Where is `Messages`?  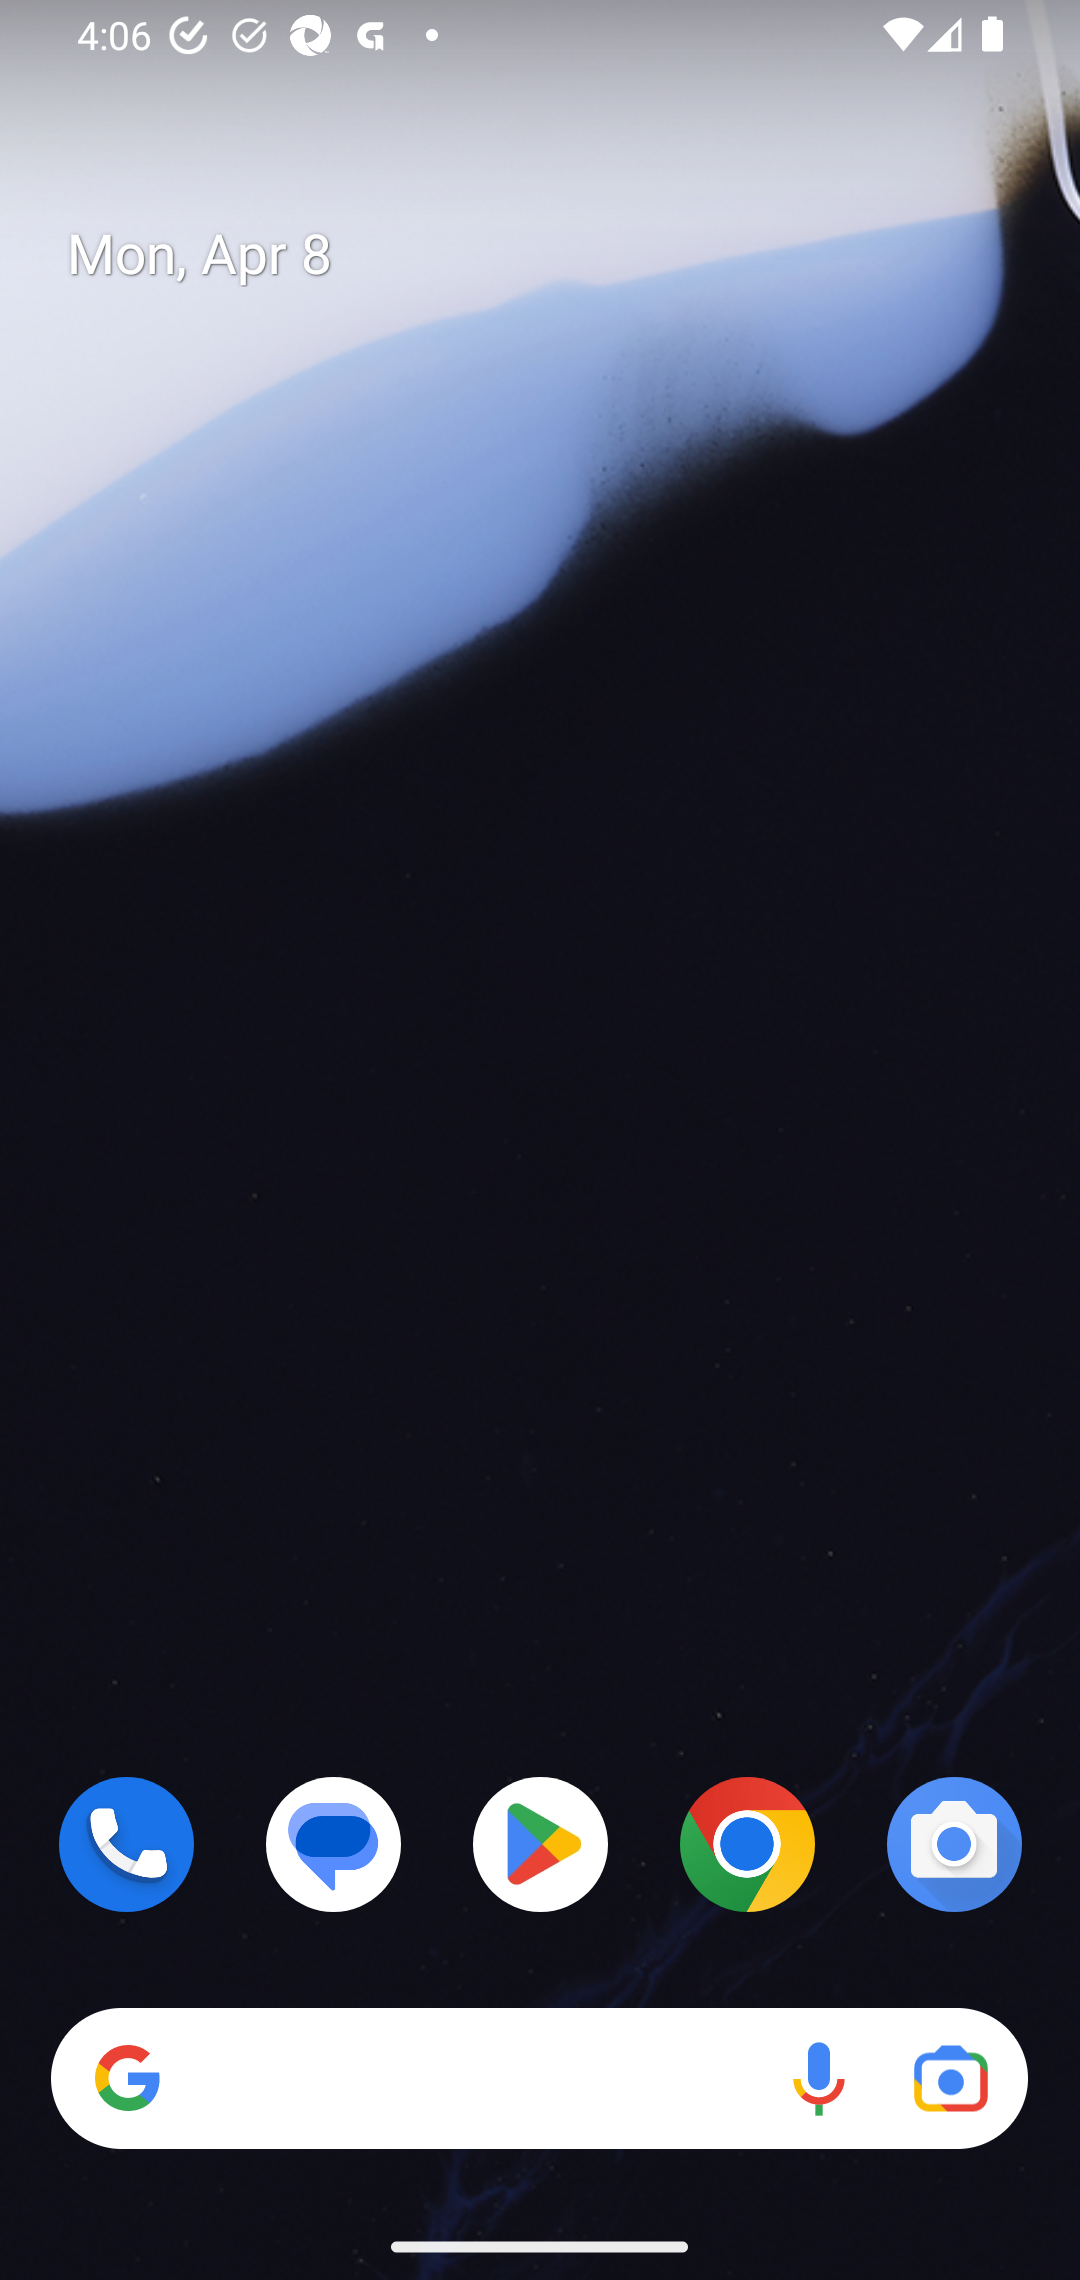 Messages is located at coordinates (334, 1844).